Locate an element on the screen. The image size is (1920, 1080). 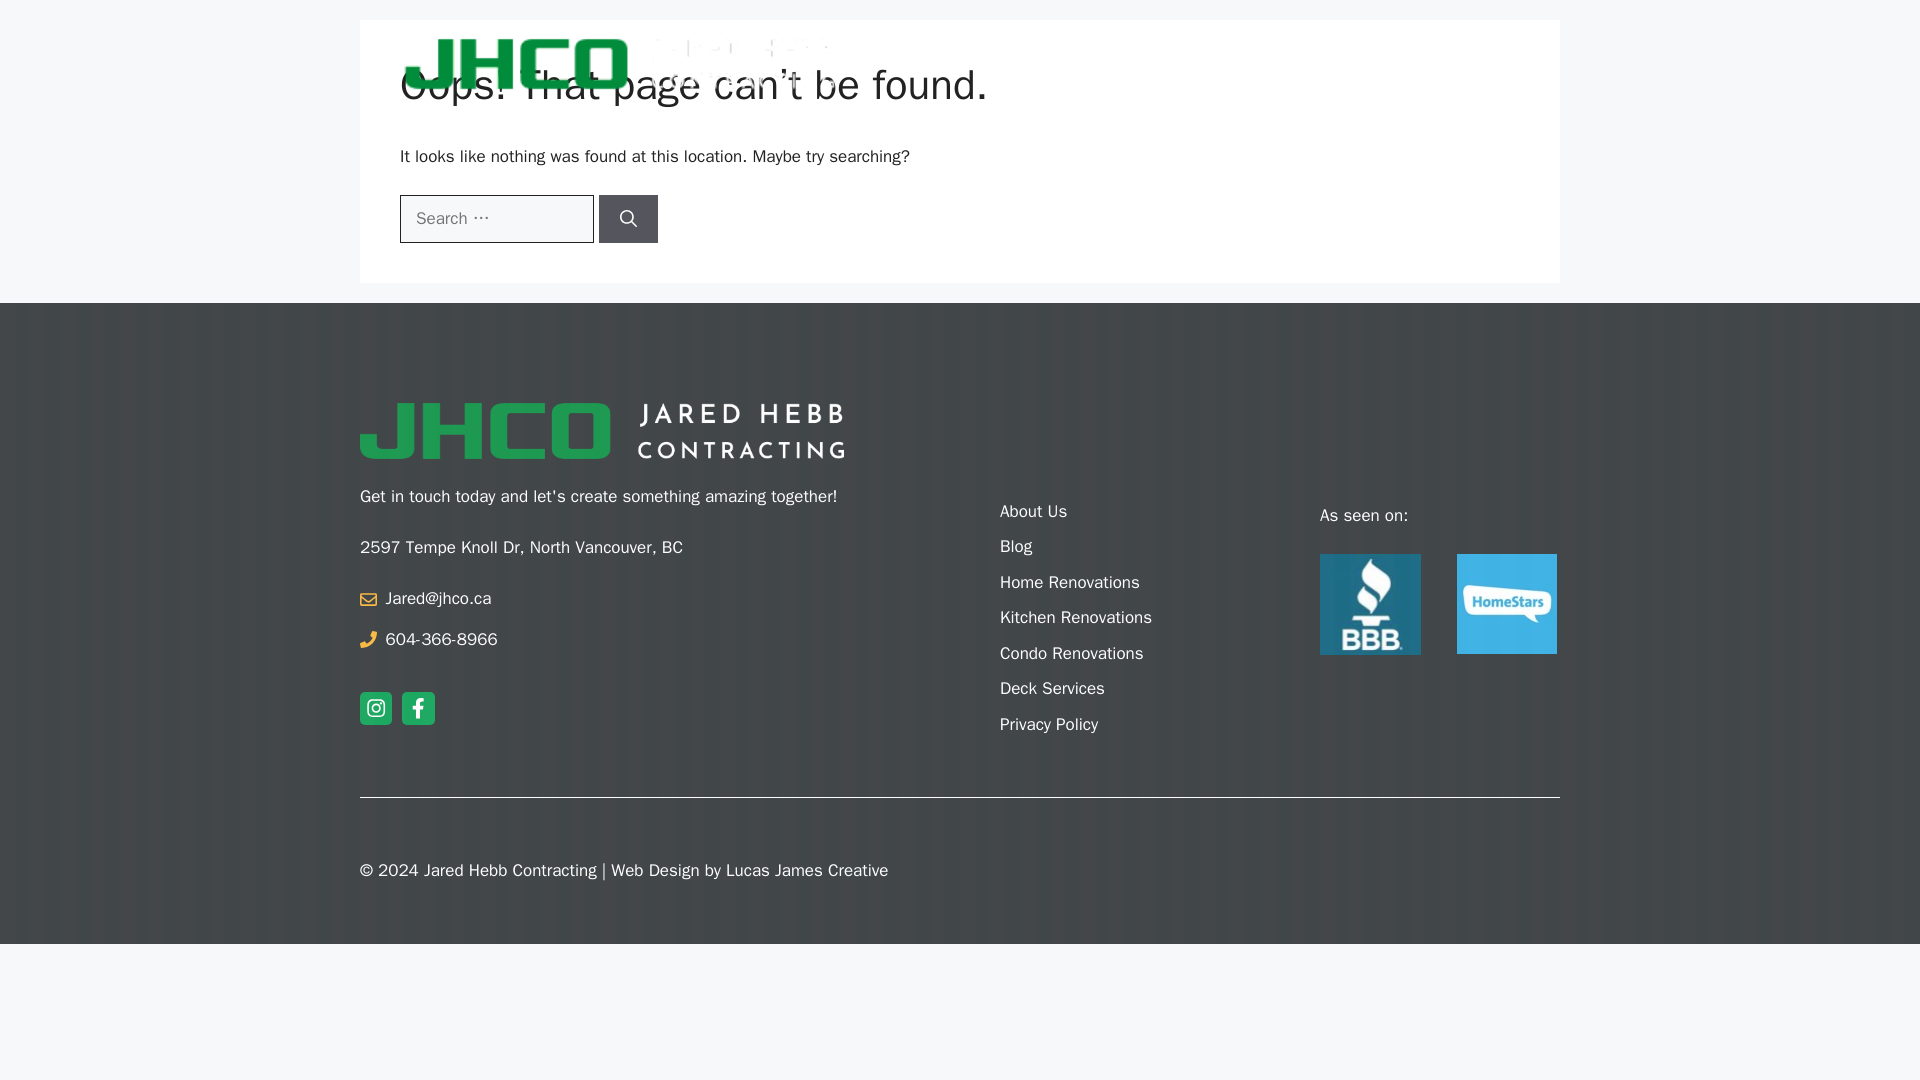
604-366-8966 is located at coordinates (441, 639).